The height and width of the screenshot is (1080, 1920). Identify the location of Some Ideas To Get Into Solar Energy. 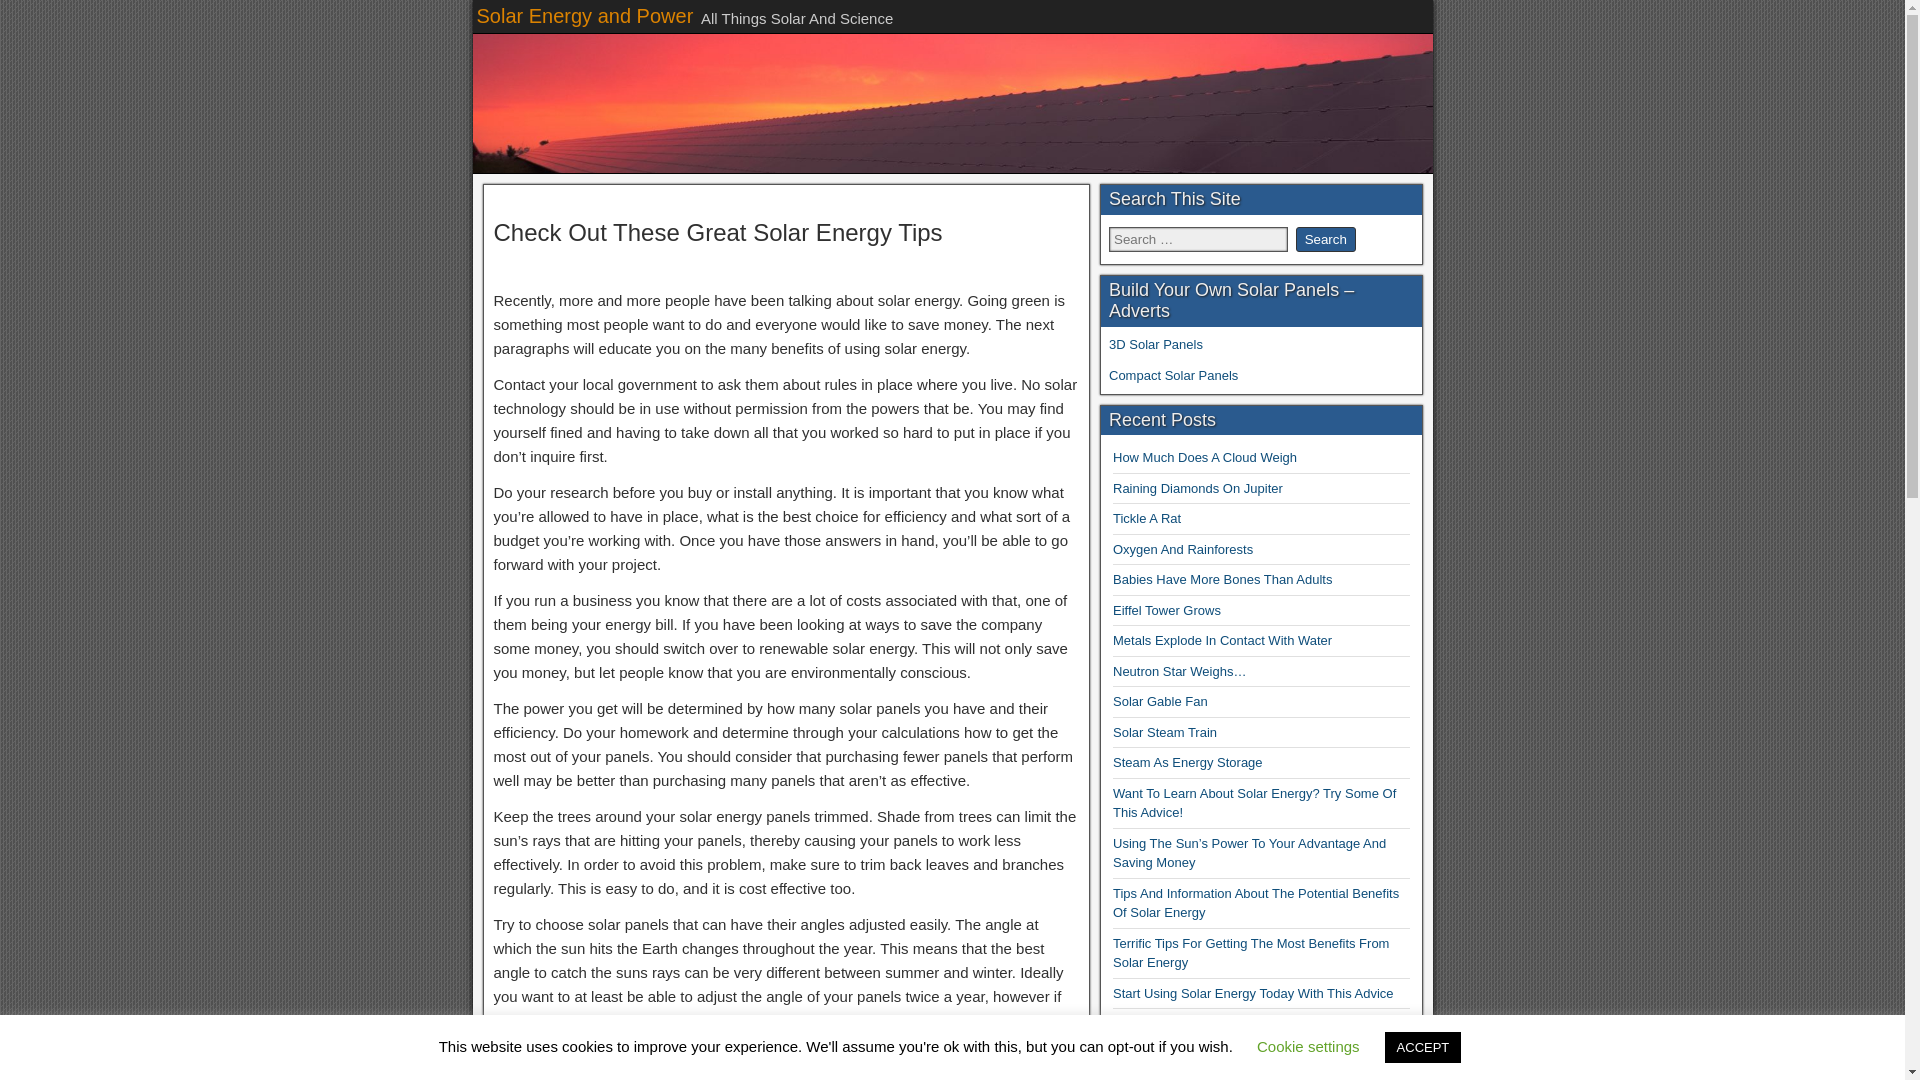
(1220, 1054).